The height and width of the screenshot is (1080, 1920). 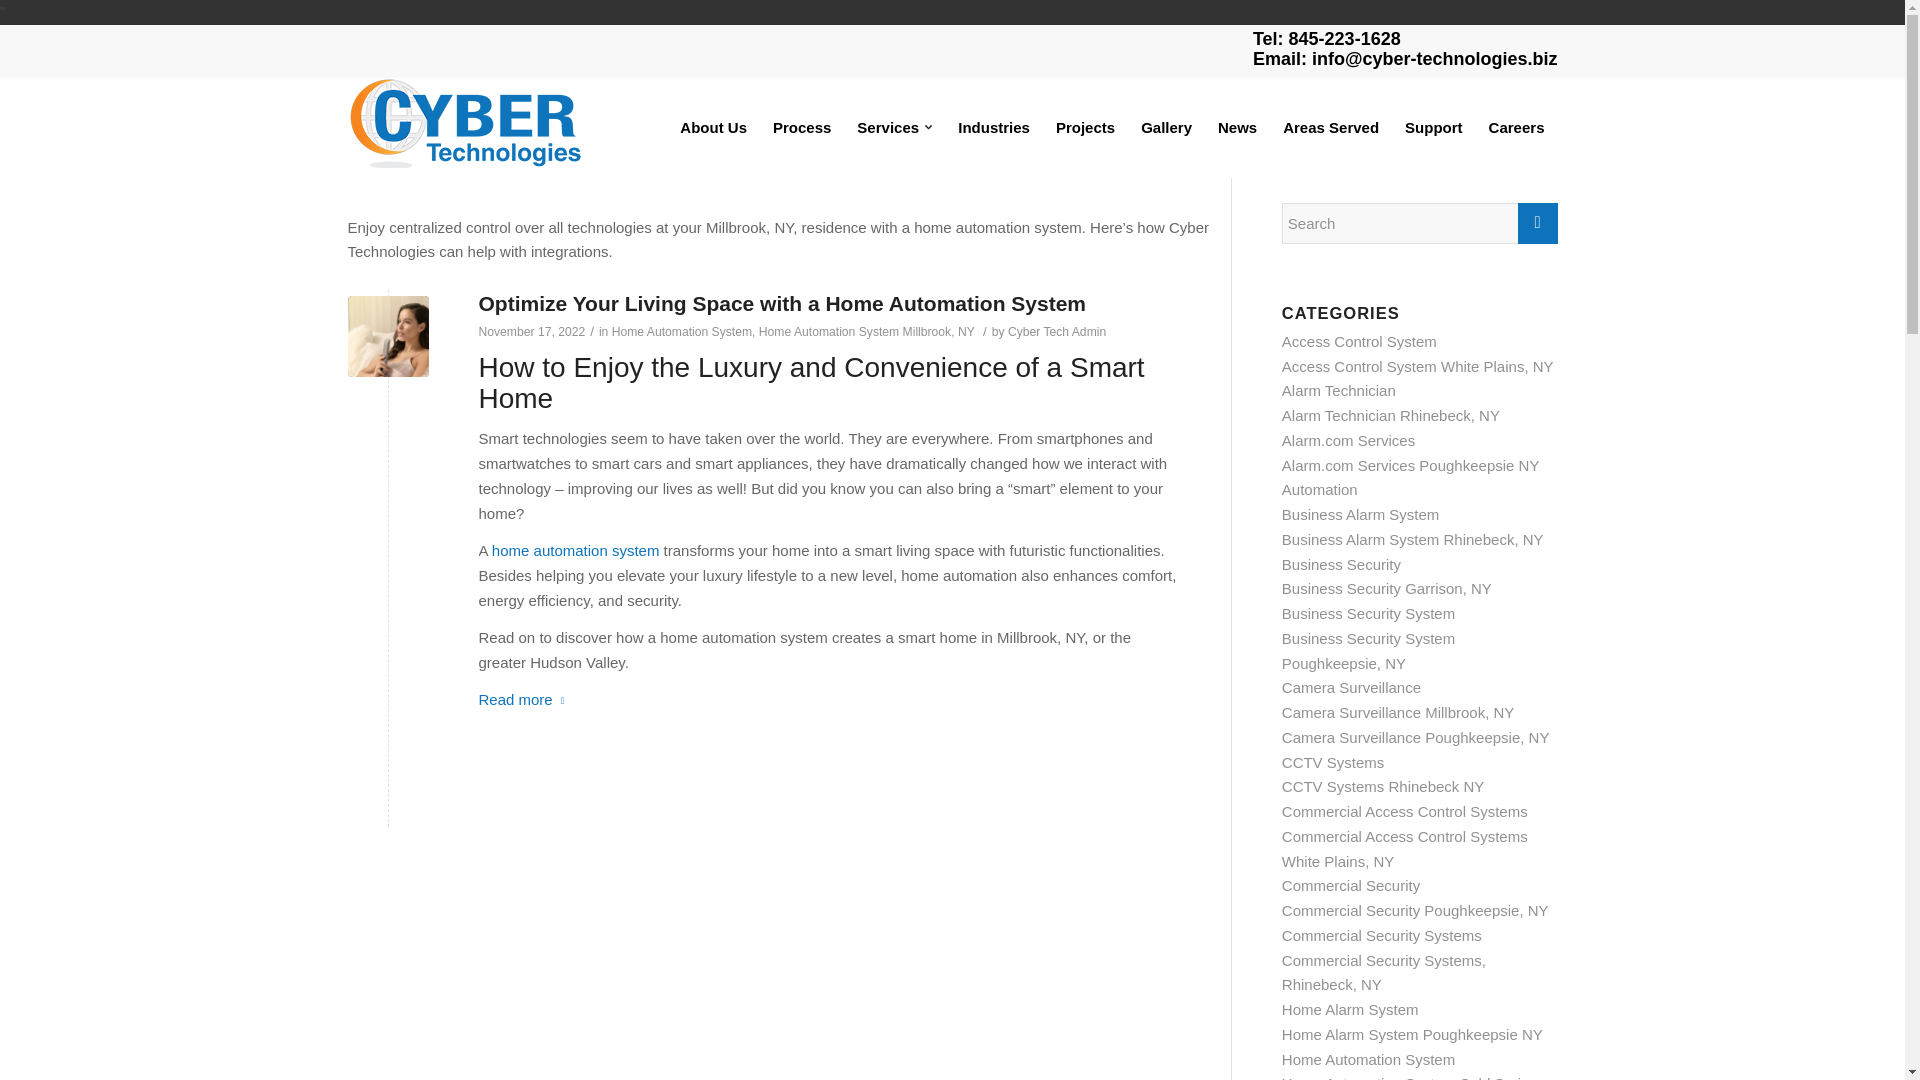 I want to click on Access Control System, so click(x=1359, y=340).